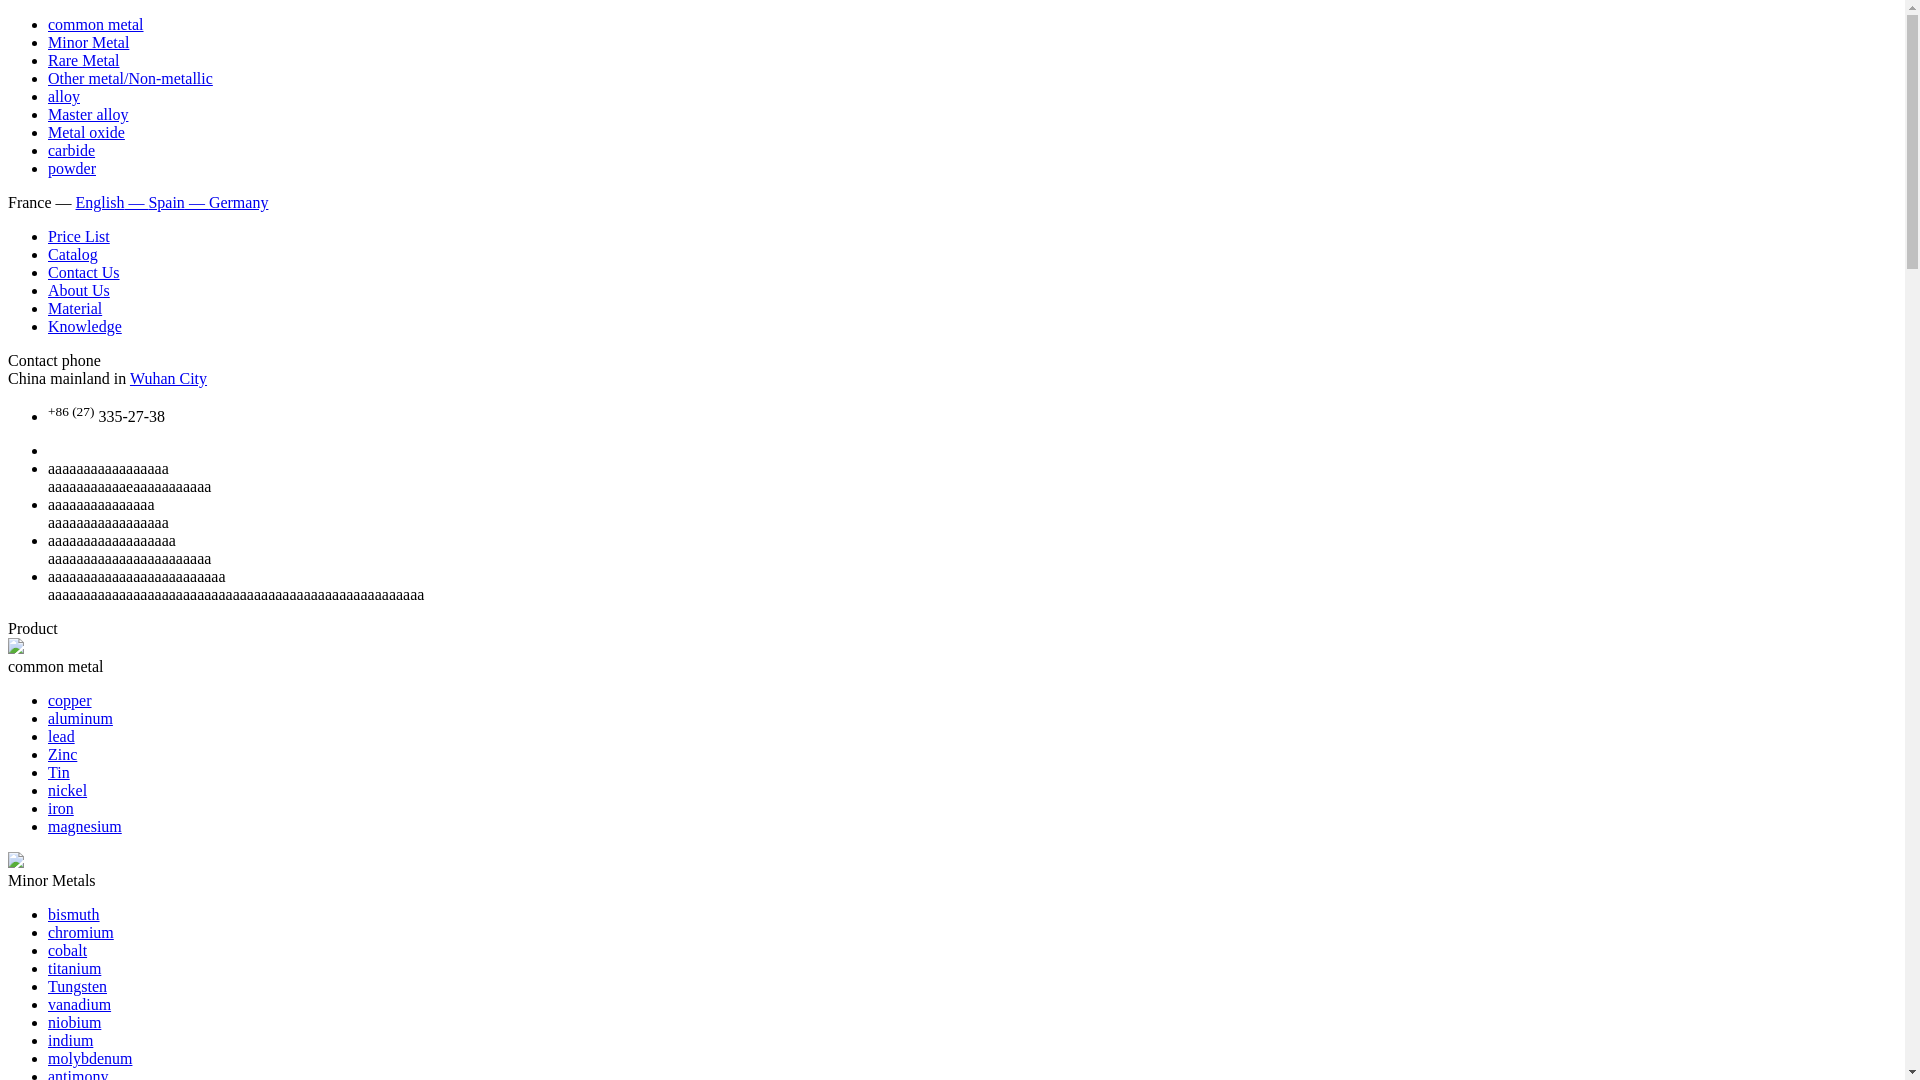  Describe the element at coordinates (168, 378) in the screenshot. I see `Wuhan City` at that location.